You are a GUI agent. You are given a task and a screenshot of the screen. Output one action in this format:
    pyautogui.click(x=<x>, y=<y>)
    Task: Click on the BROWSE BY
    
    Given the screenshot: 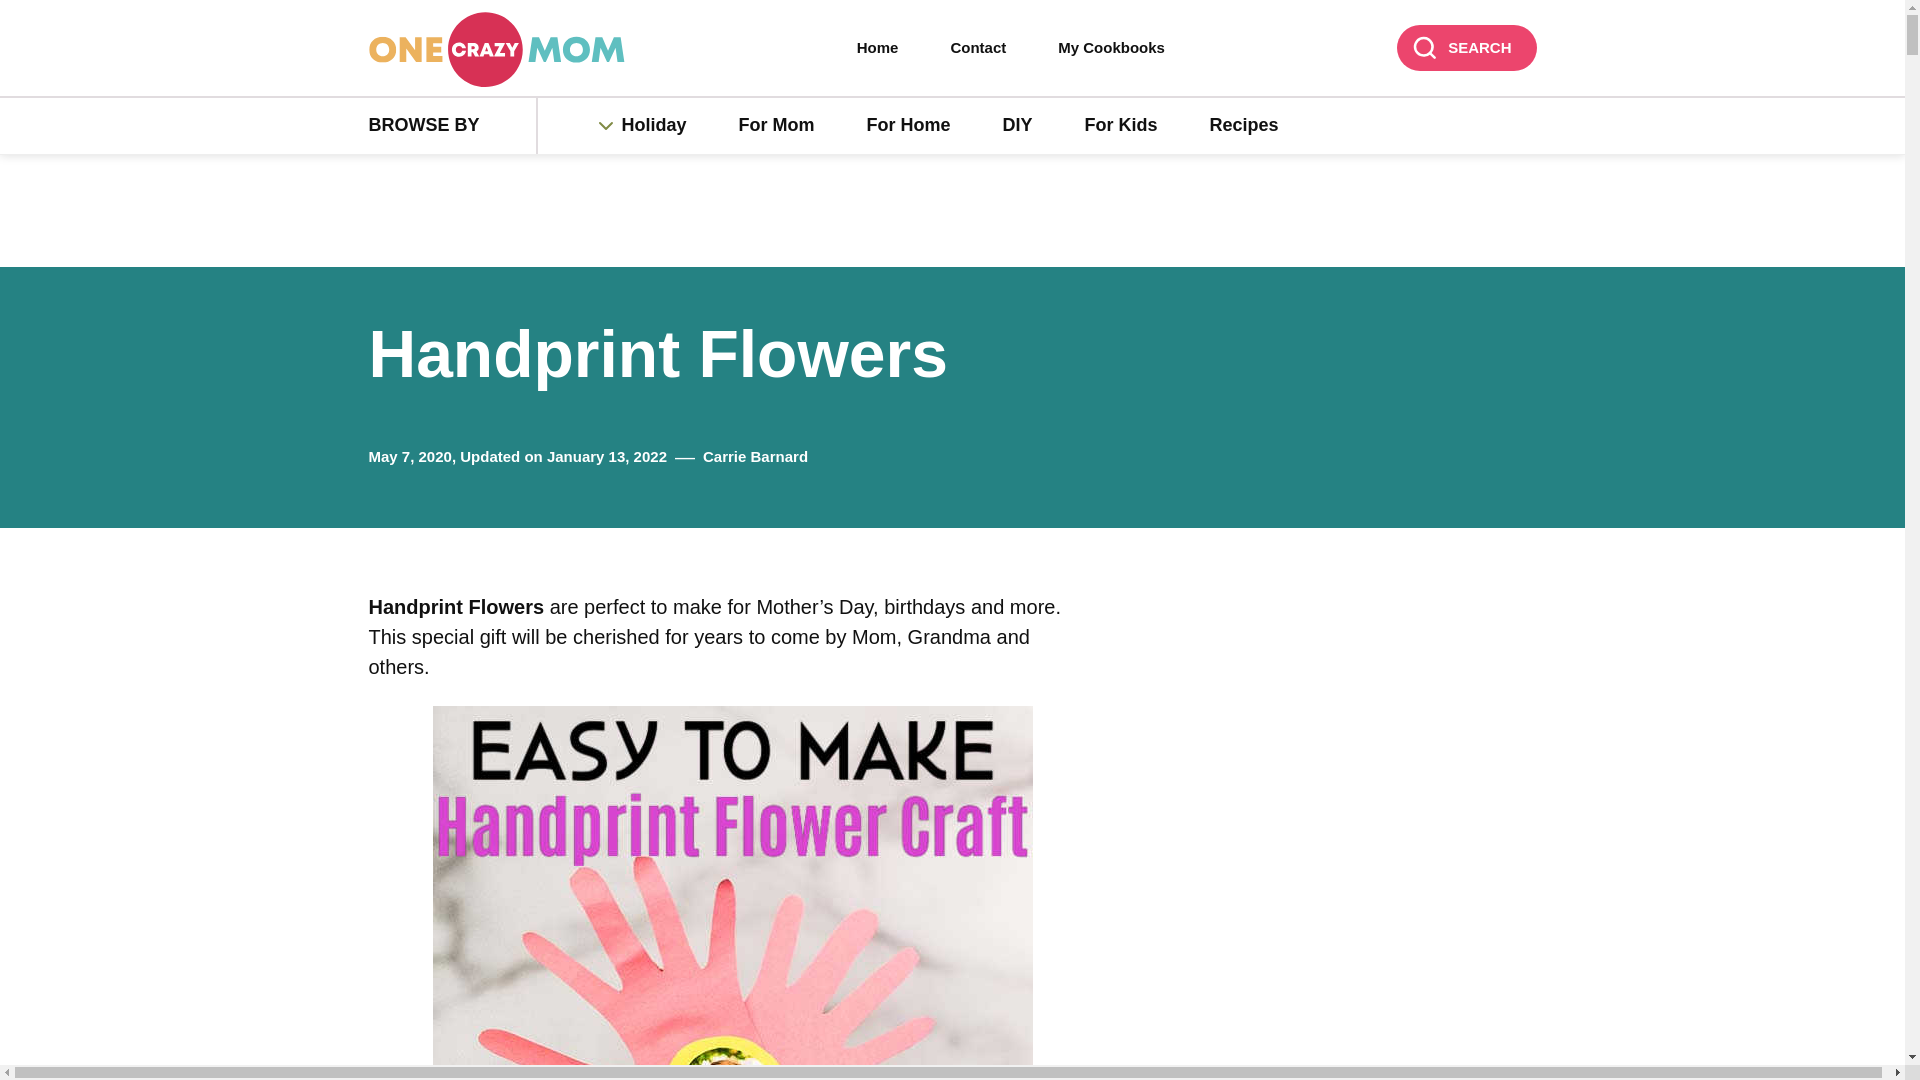 What is the action you would take?
    pyautogui.click(x=452, y=126)
    